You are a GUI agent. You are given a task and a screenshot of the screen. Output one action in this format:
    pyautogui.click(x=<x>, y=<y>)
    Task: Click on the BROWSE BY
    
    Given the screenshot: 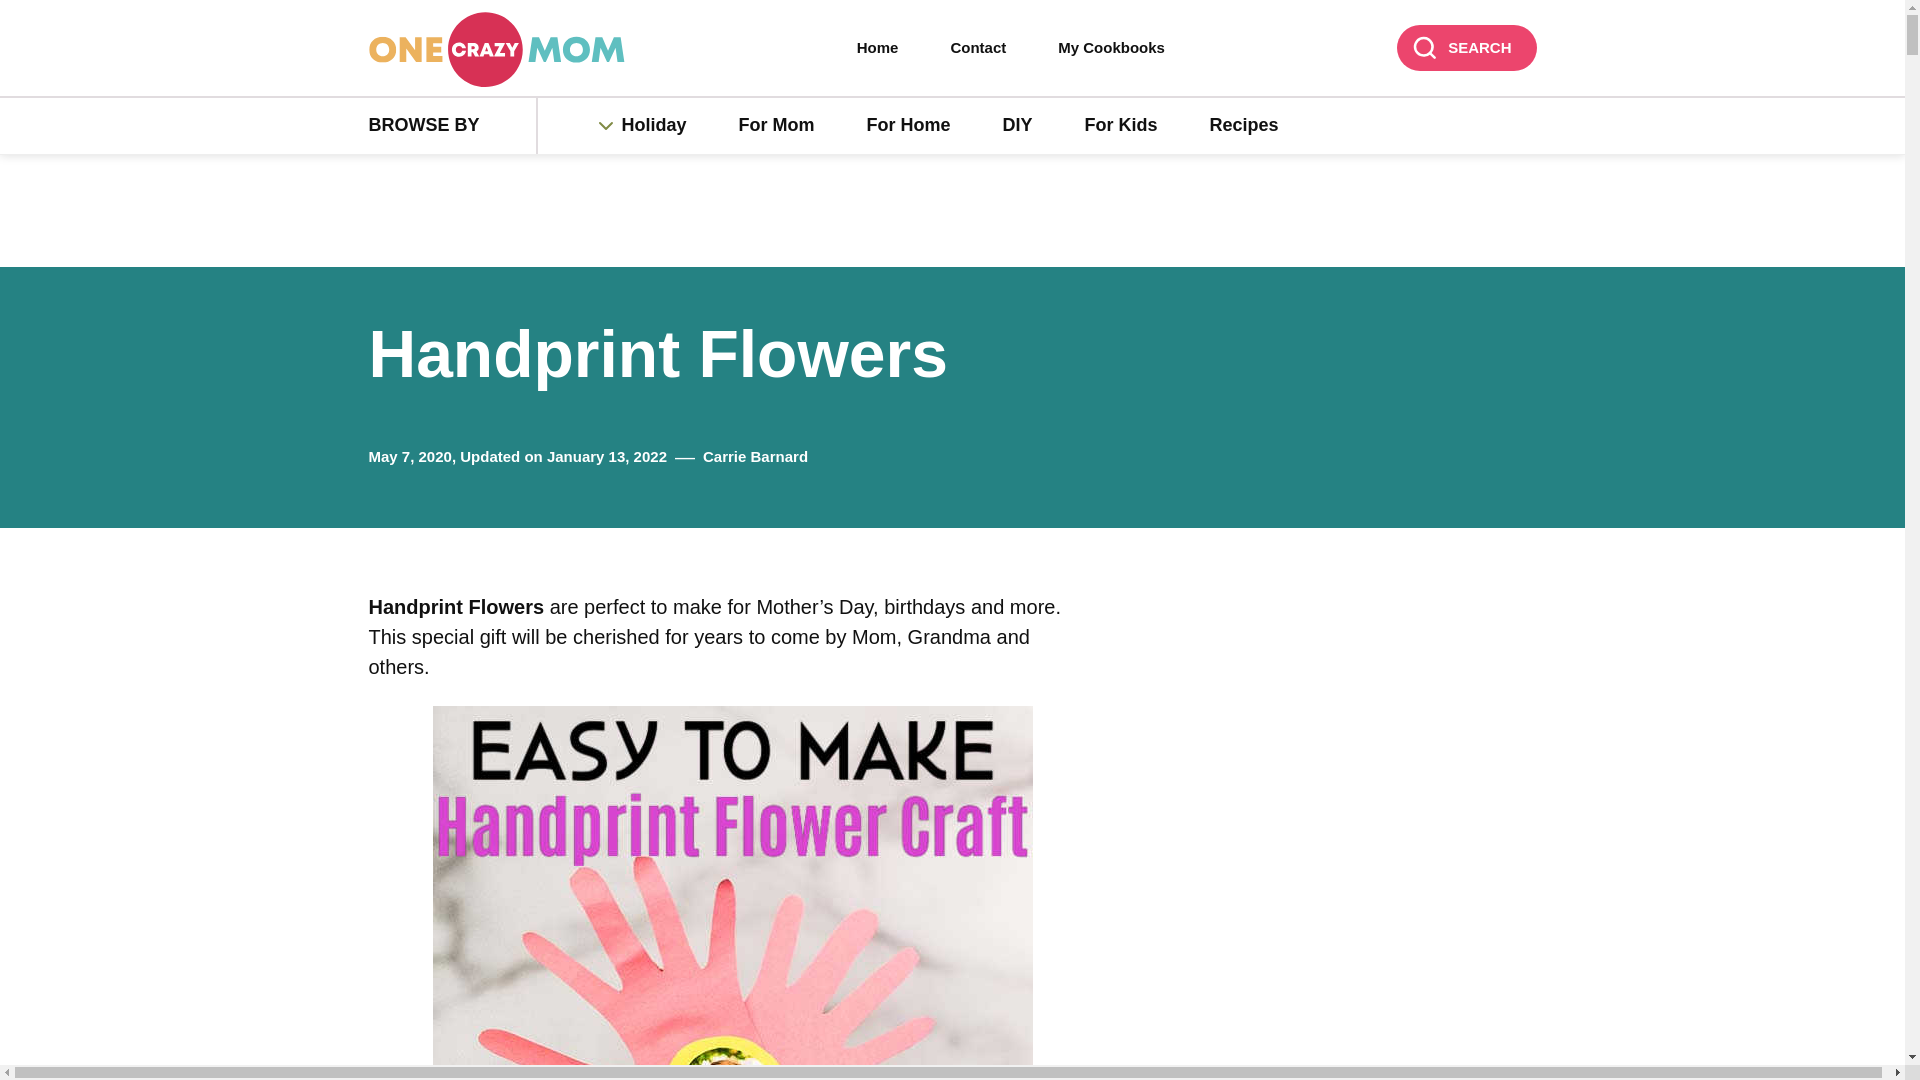 What is the action you would take?
    pyautogui.click(x=452, y=126)
    